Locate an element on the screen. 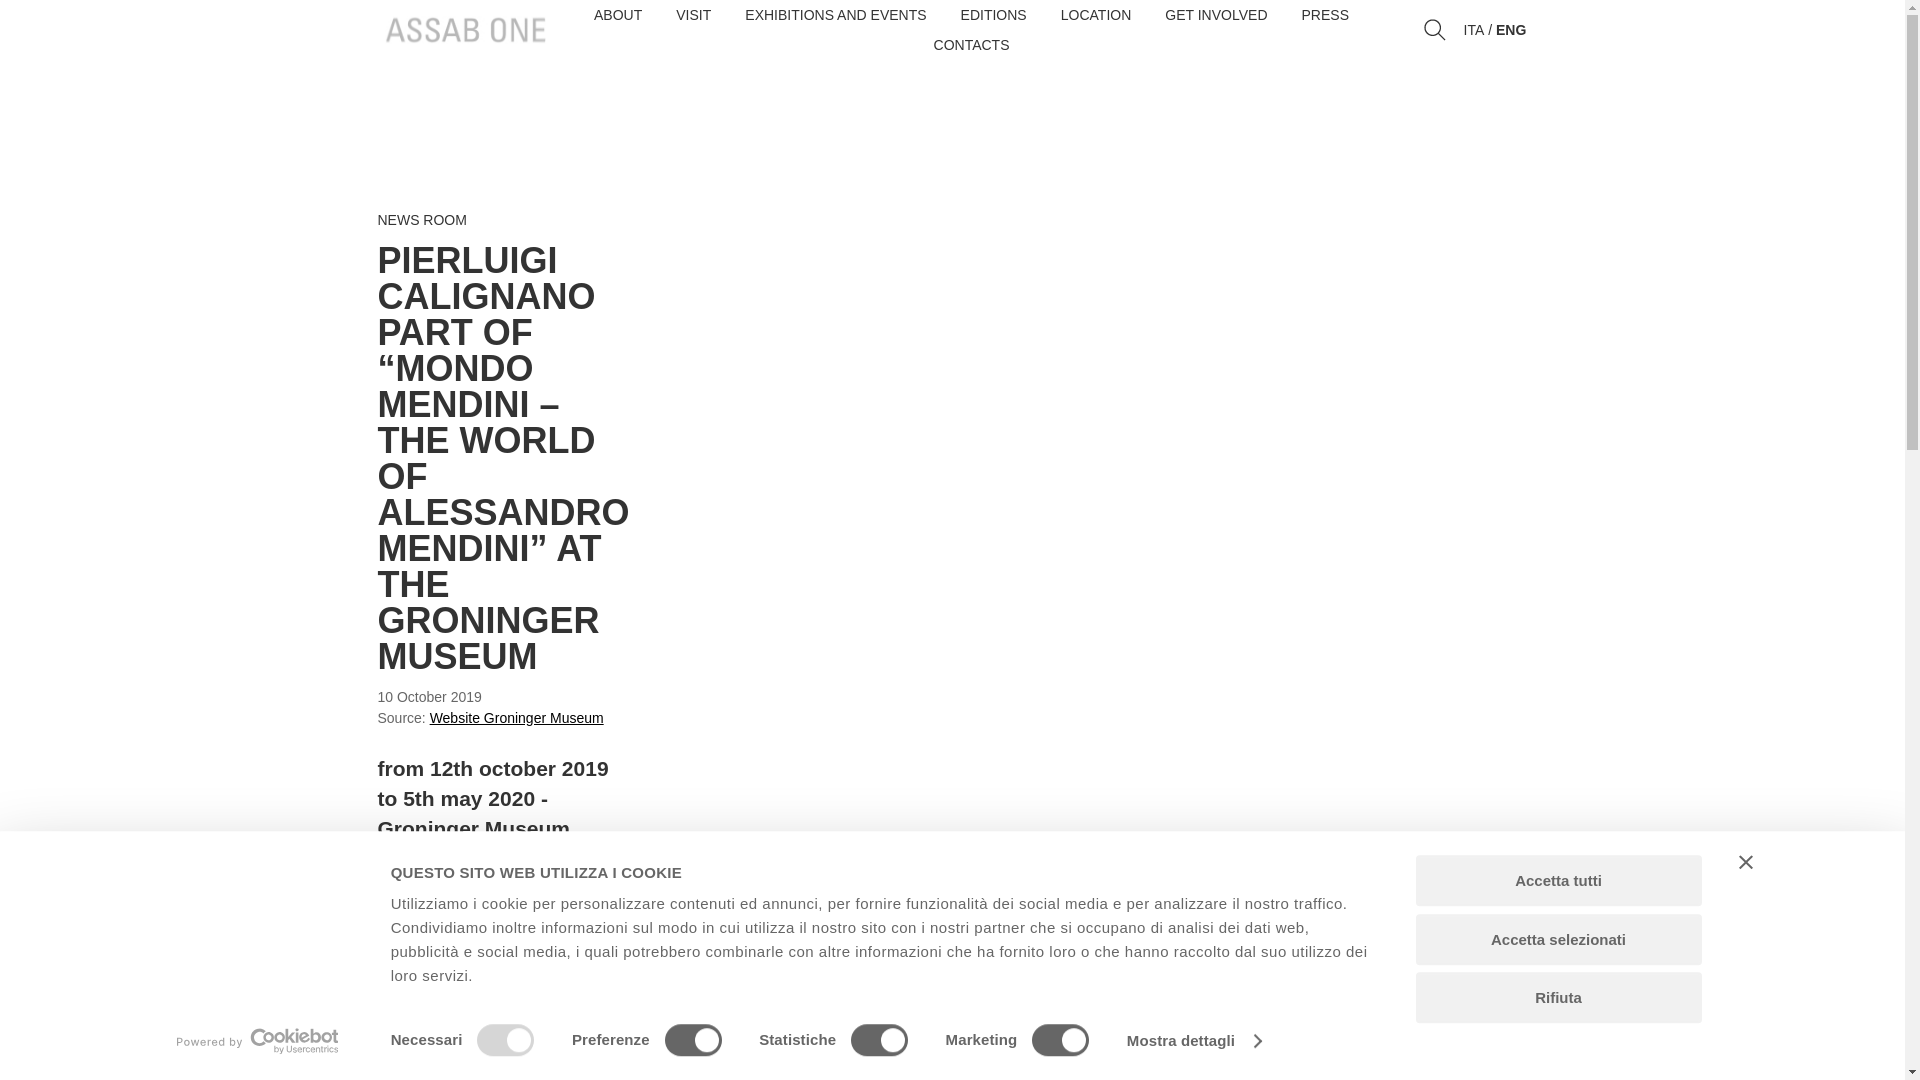 Image resolution: width=1920 pixels, height=1080 pixels. Mostra dettagli is located at coordinates (1194, 1041).